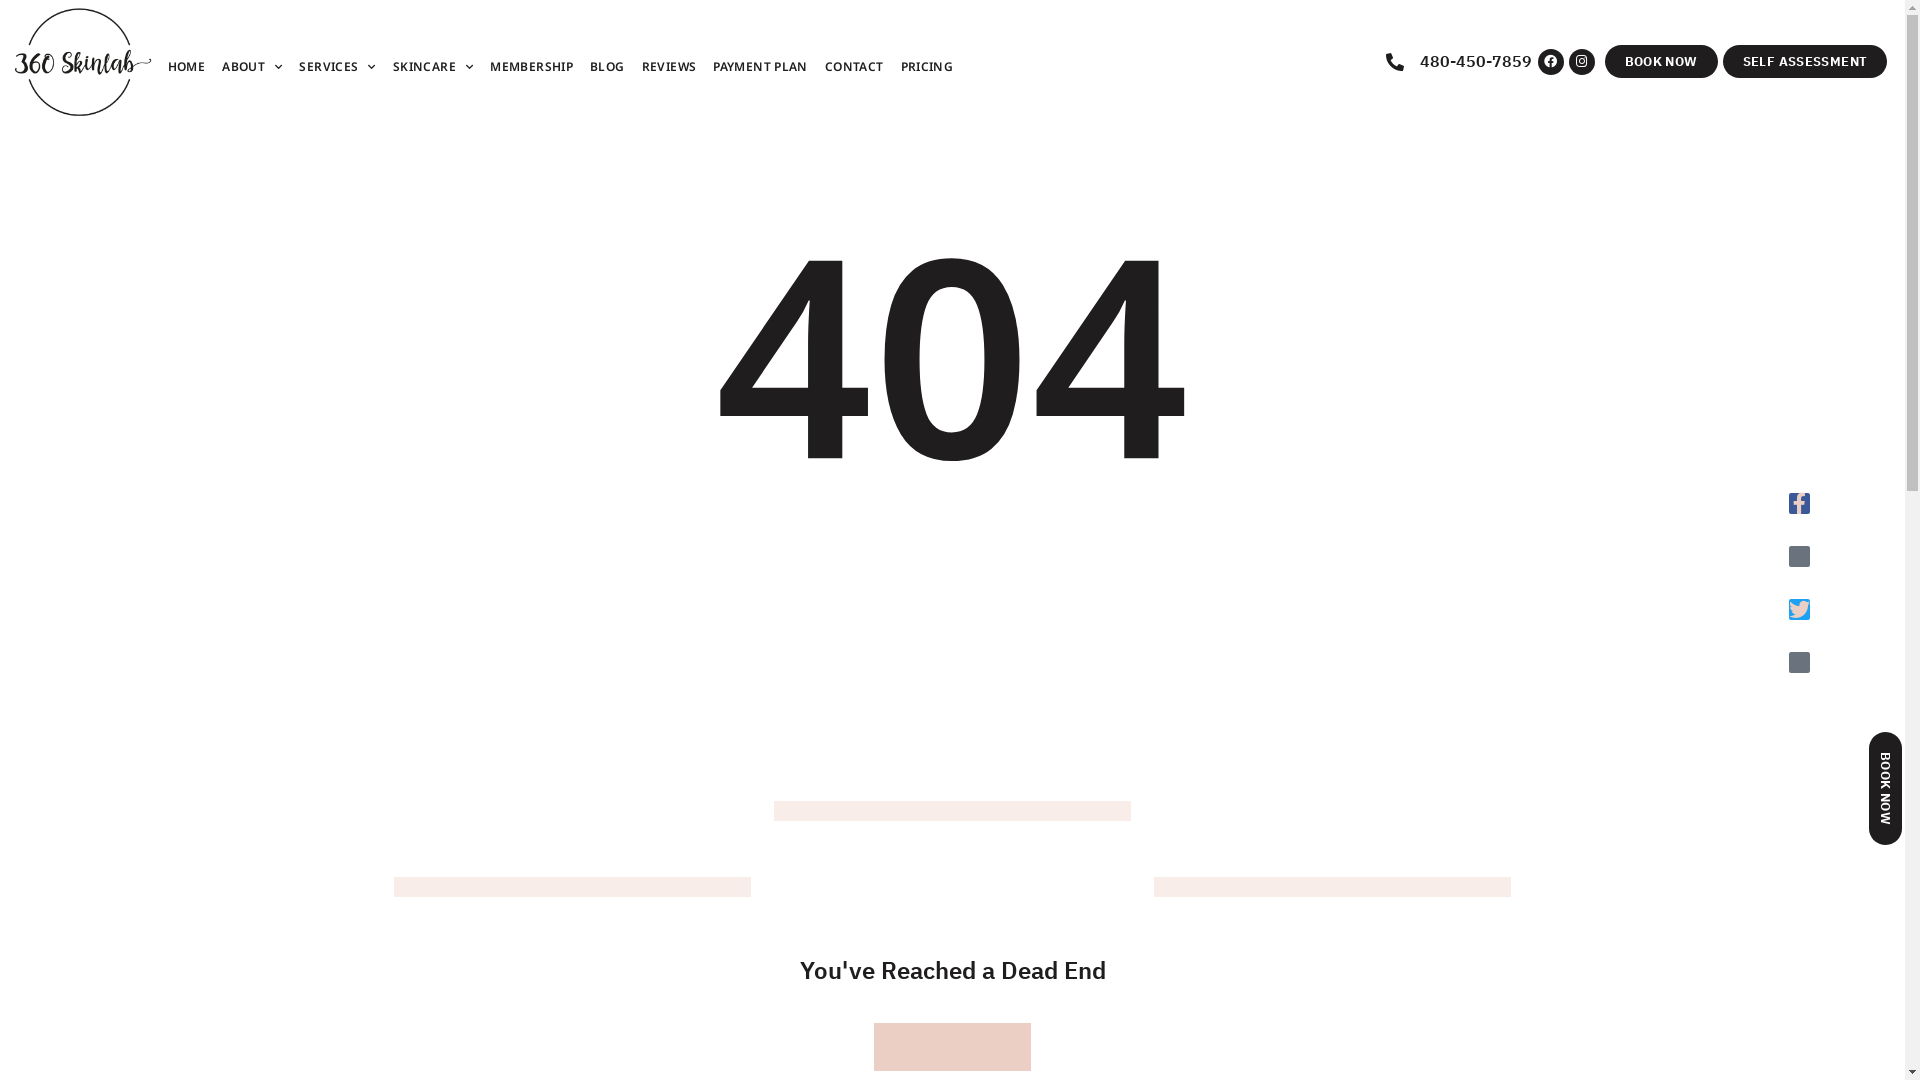 The image size is (1920, 1080). Describe the element at coordinates (1806, 61) in the screenshot. I see `SELF ASSESSMENT` at that location.